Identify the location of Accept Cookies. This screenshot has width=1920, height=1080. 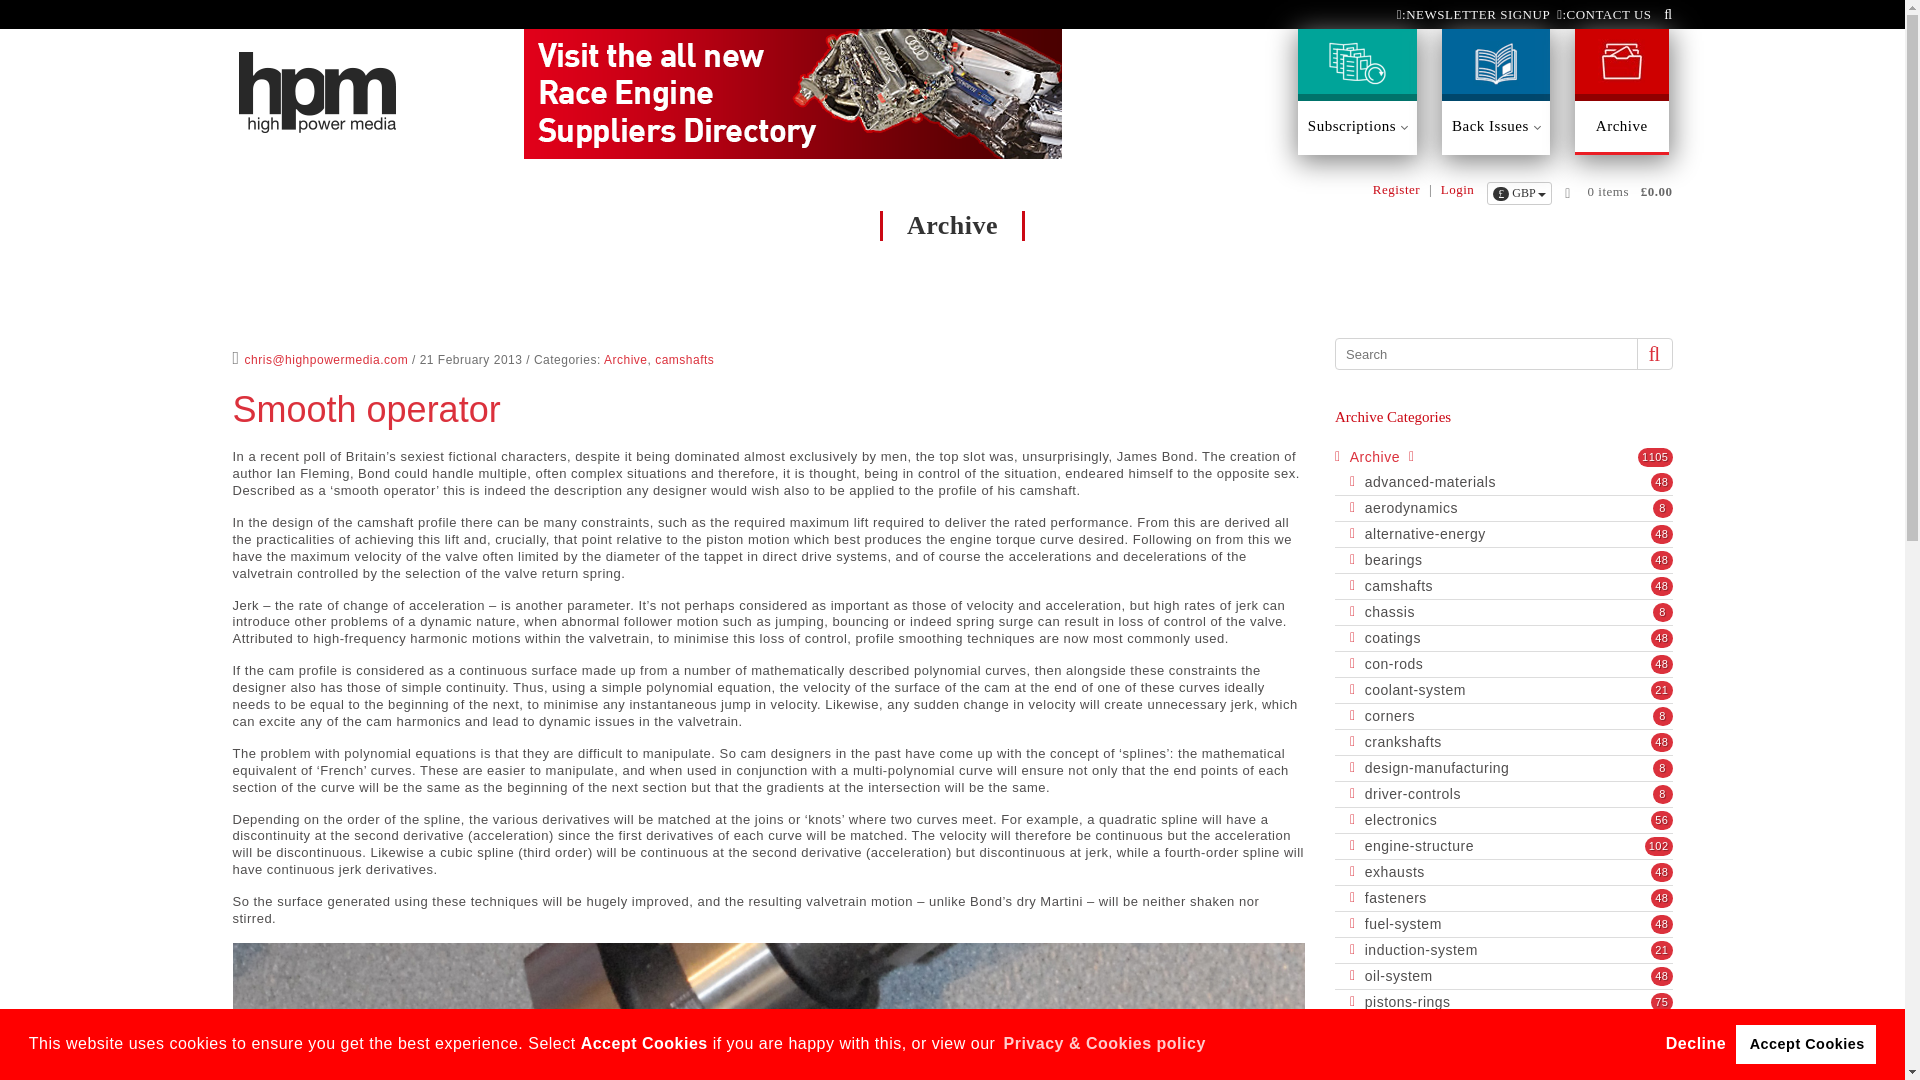
(1805, 1043).